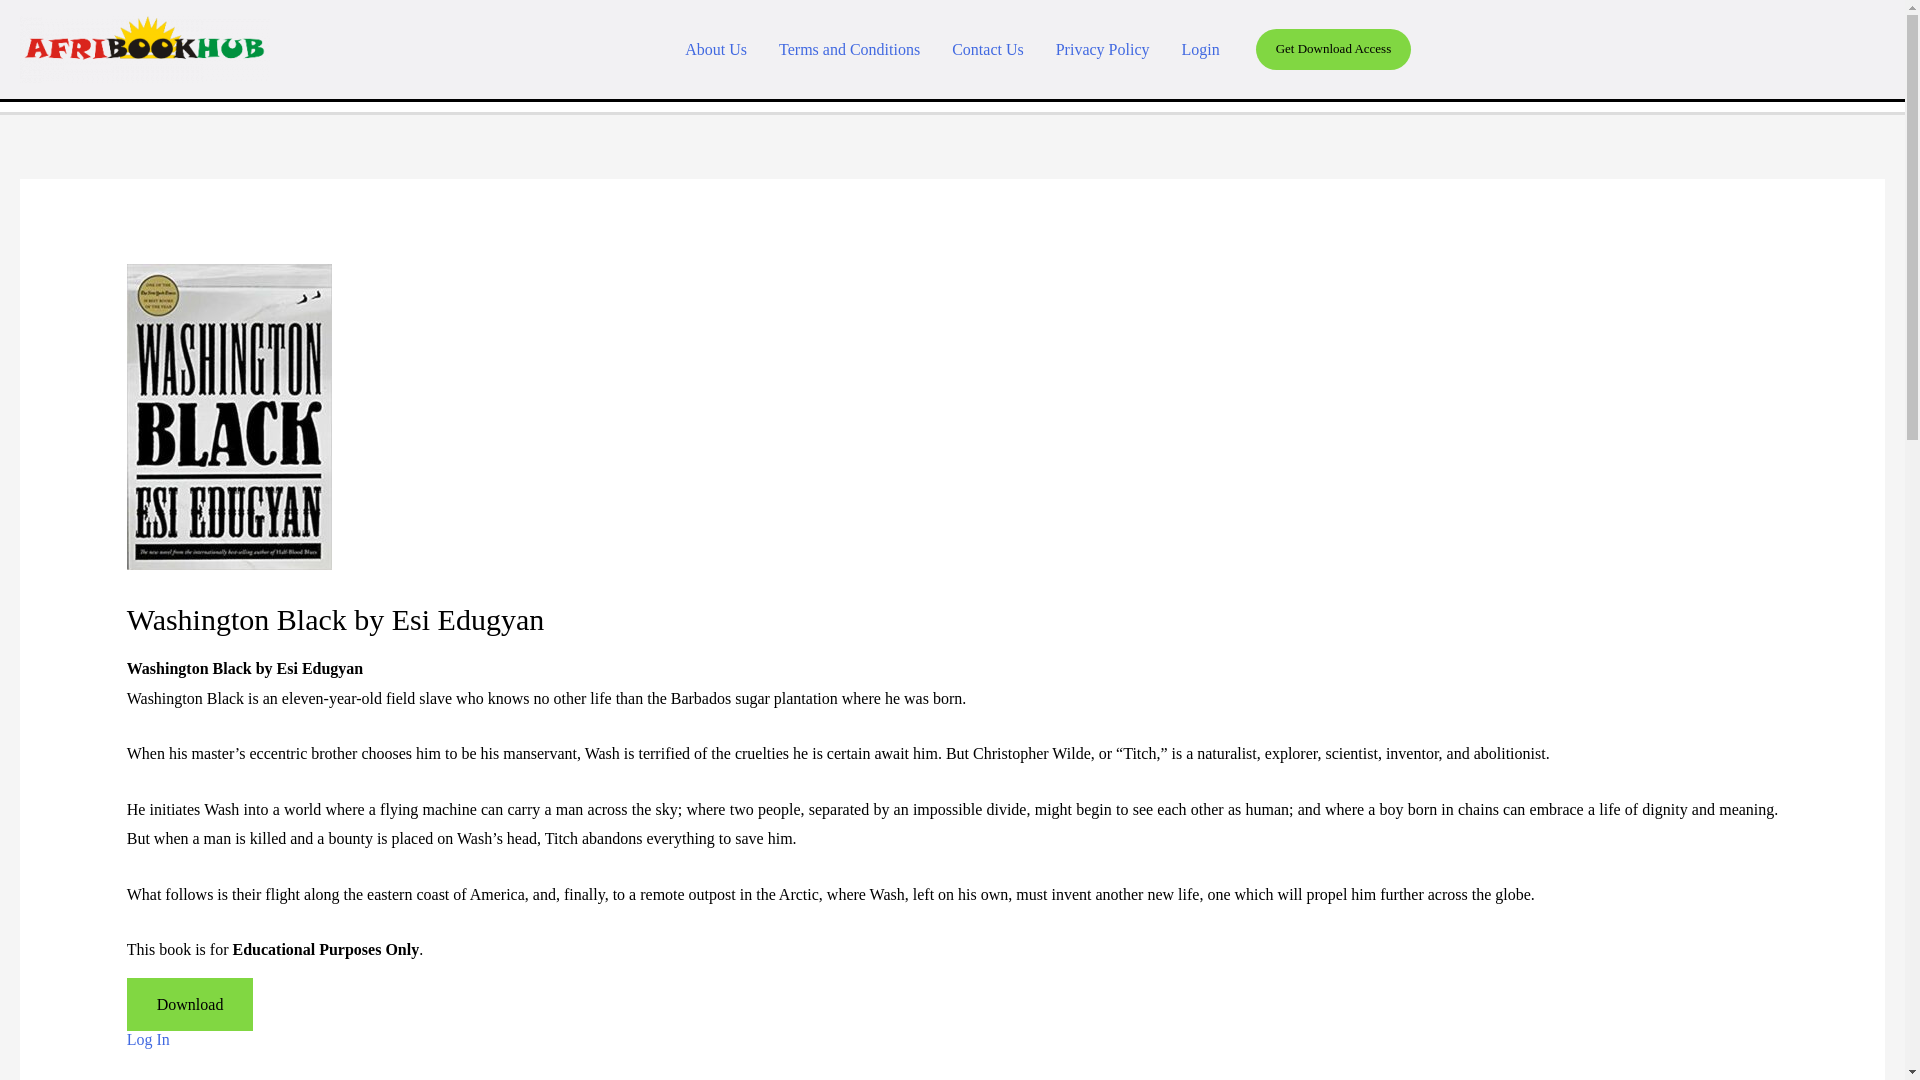 Image resolution: width=1920 pixels, height=1080 pixels. I want to click on Terms and Conditions, so click(849, 48).